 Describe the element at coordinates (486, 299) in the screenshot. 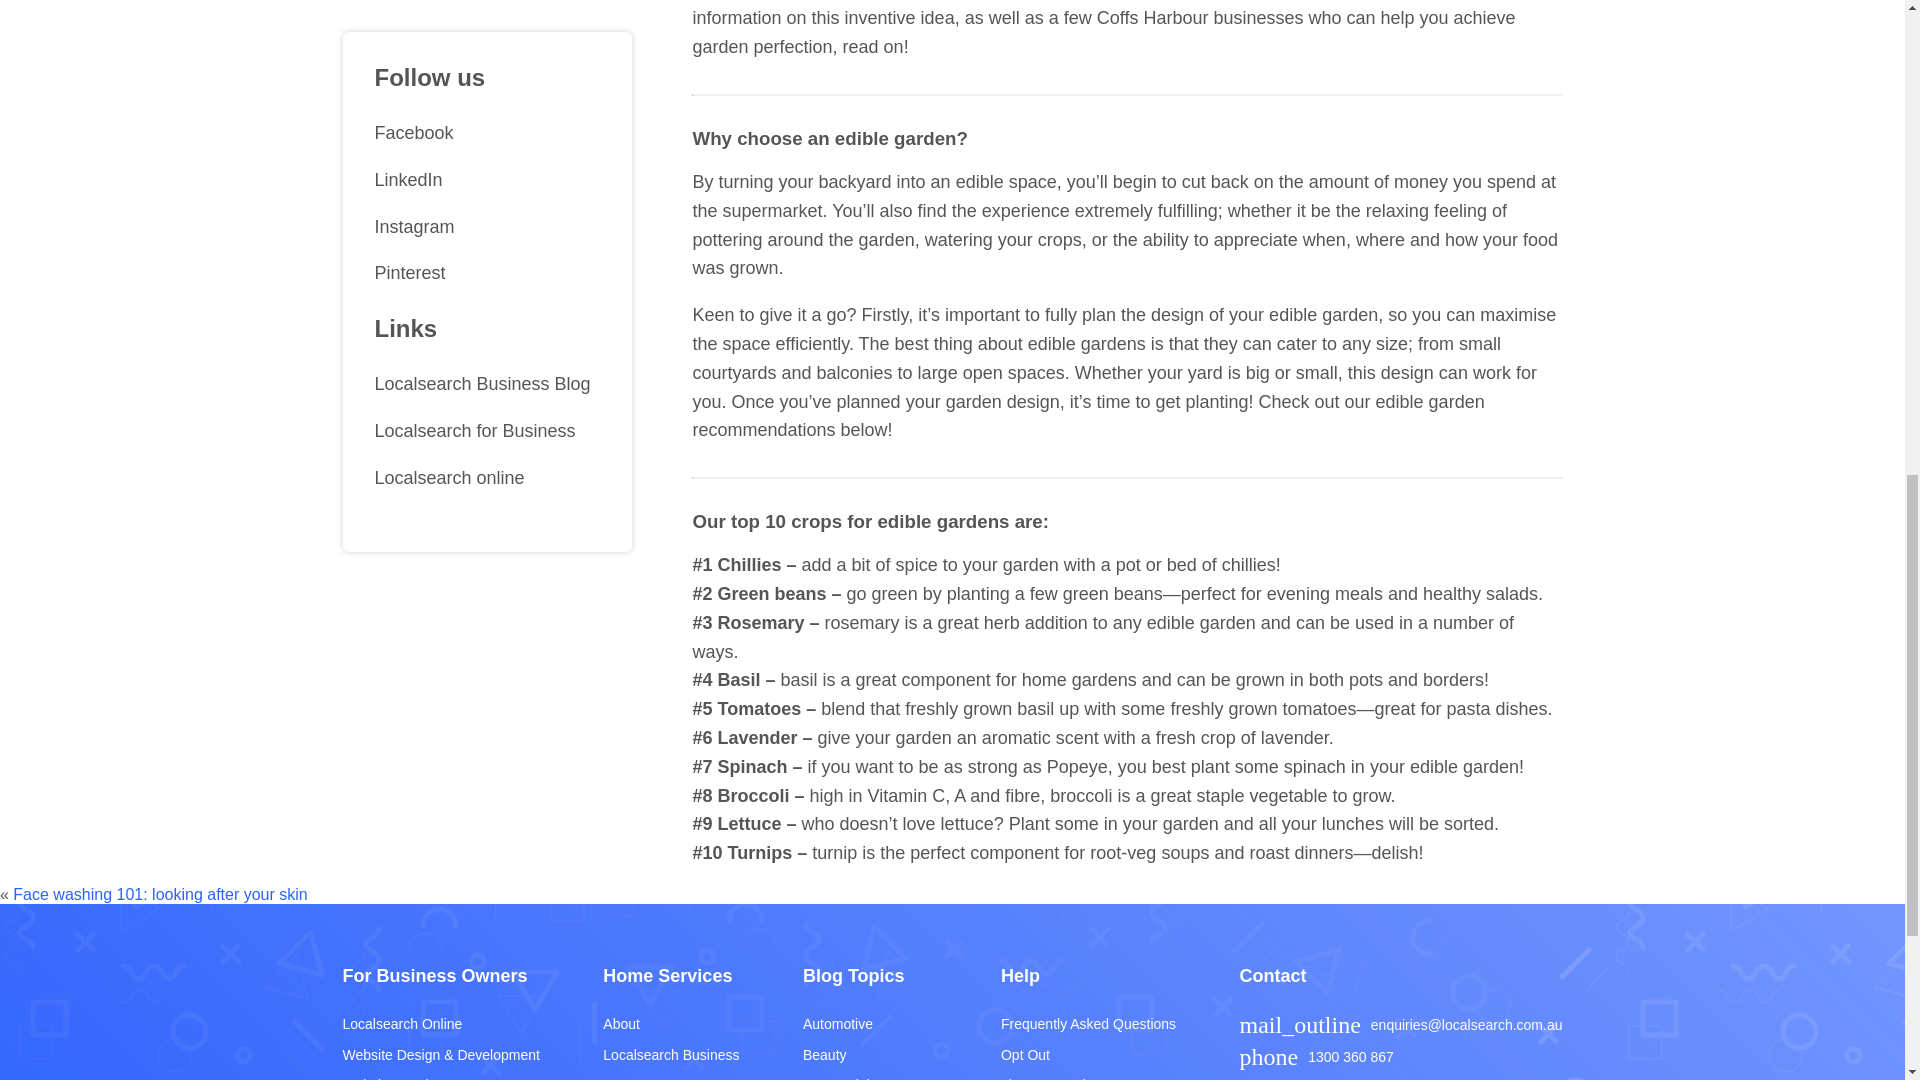

I see `Localsearch for Business` at that location.